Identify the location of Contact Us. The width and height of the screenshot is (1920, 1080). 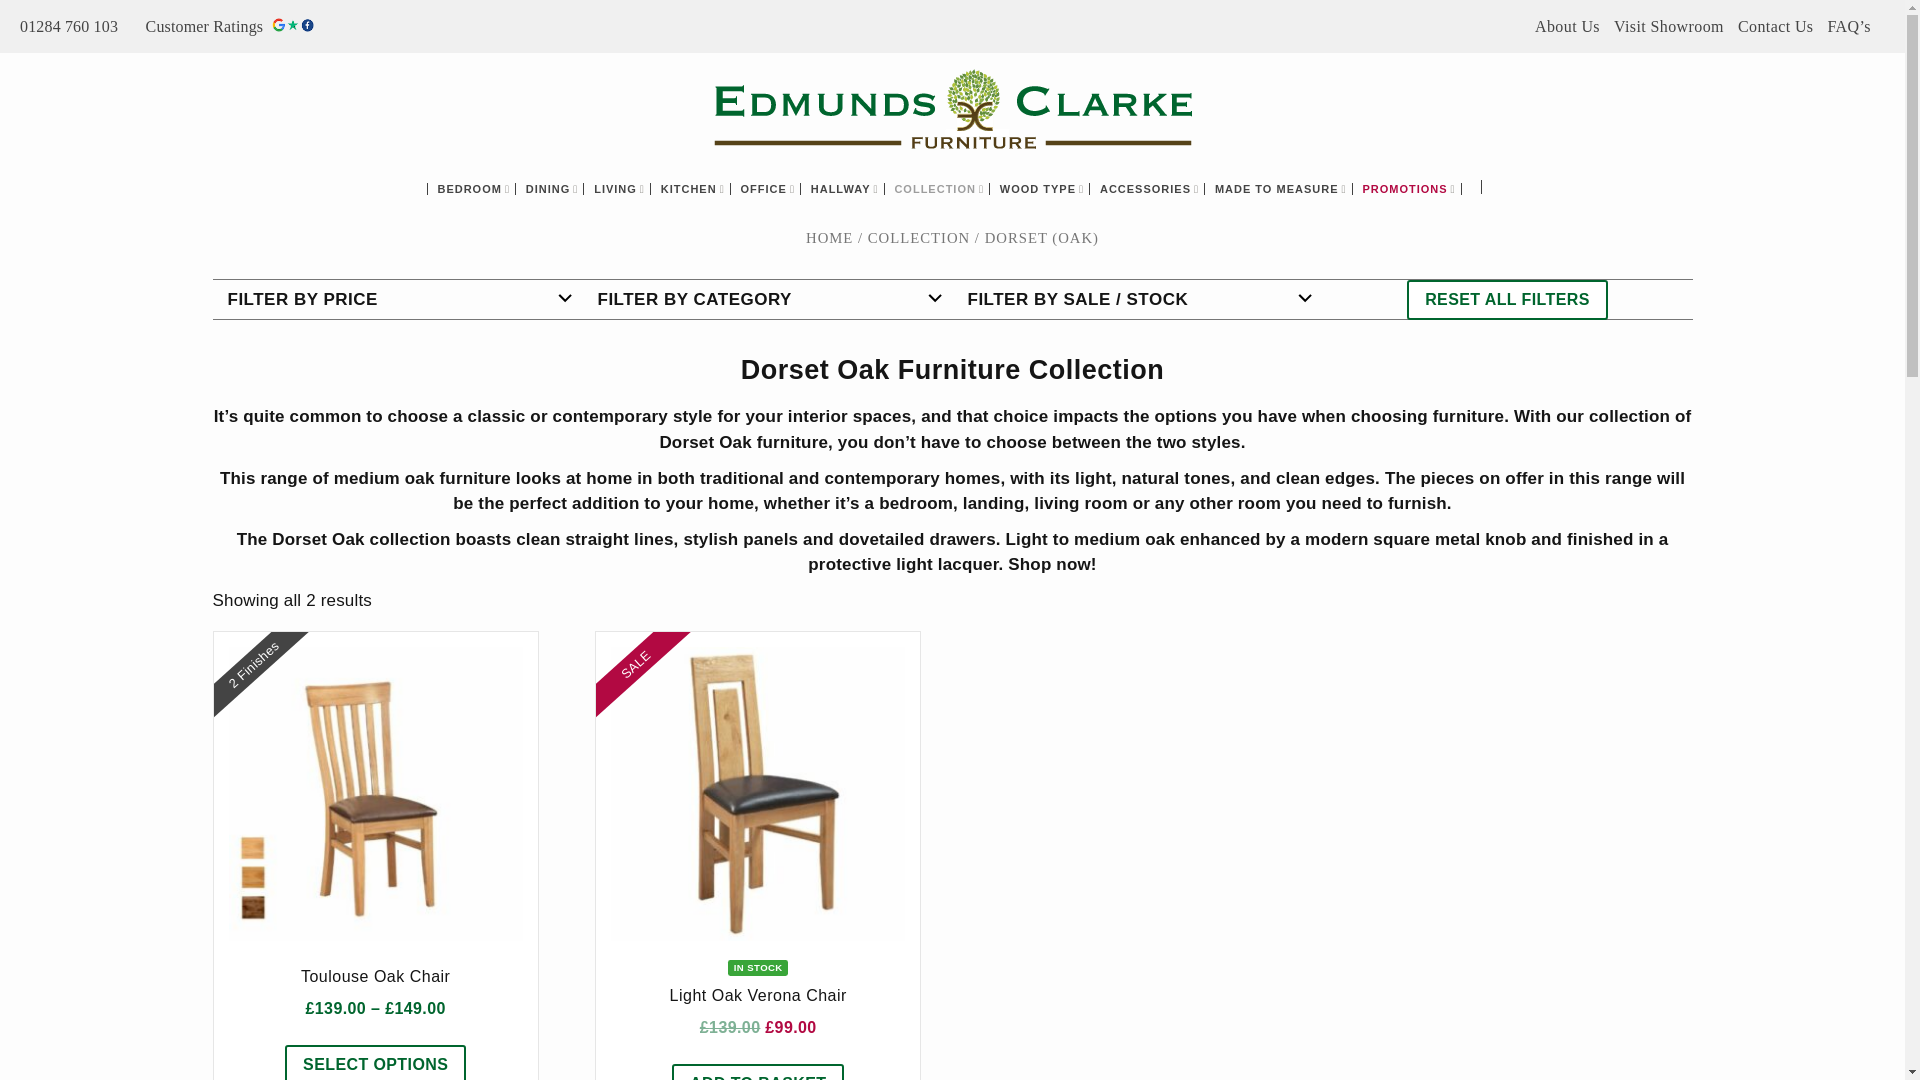
(1776, 26).